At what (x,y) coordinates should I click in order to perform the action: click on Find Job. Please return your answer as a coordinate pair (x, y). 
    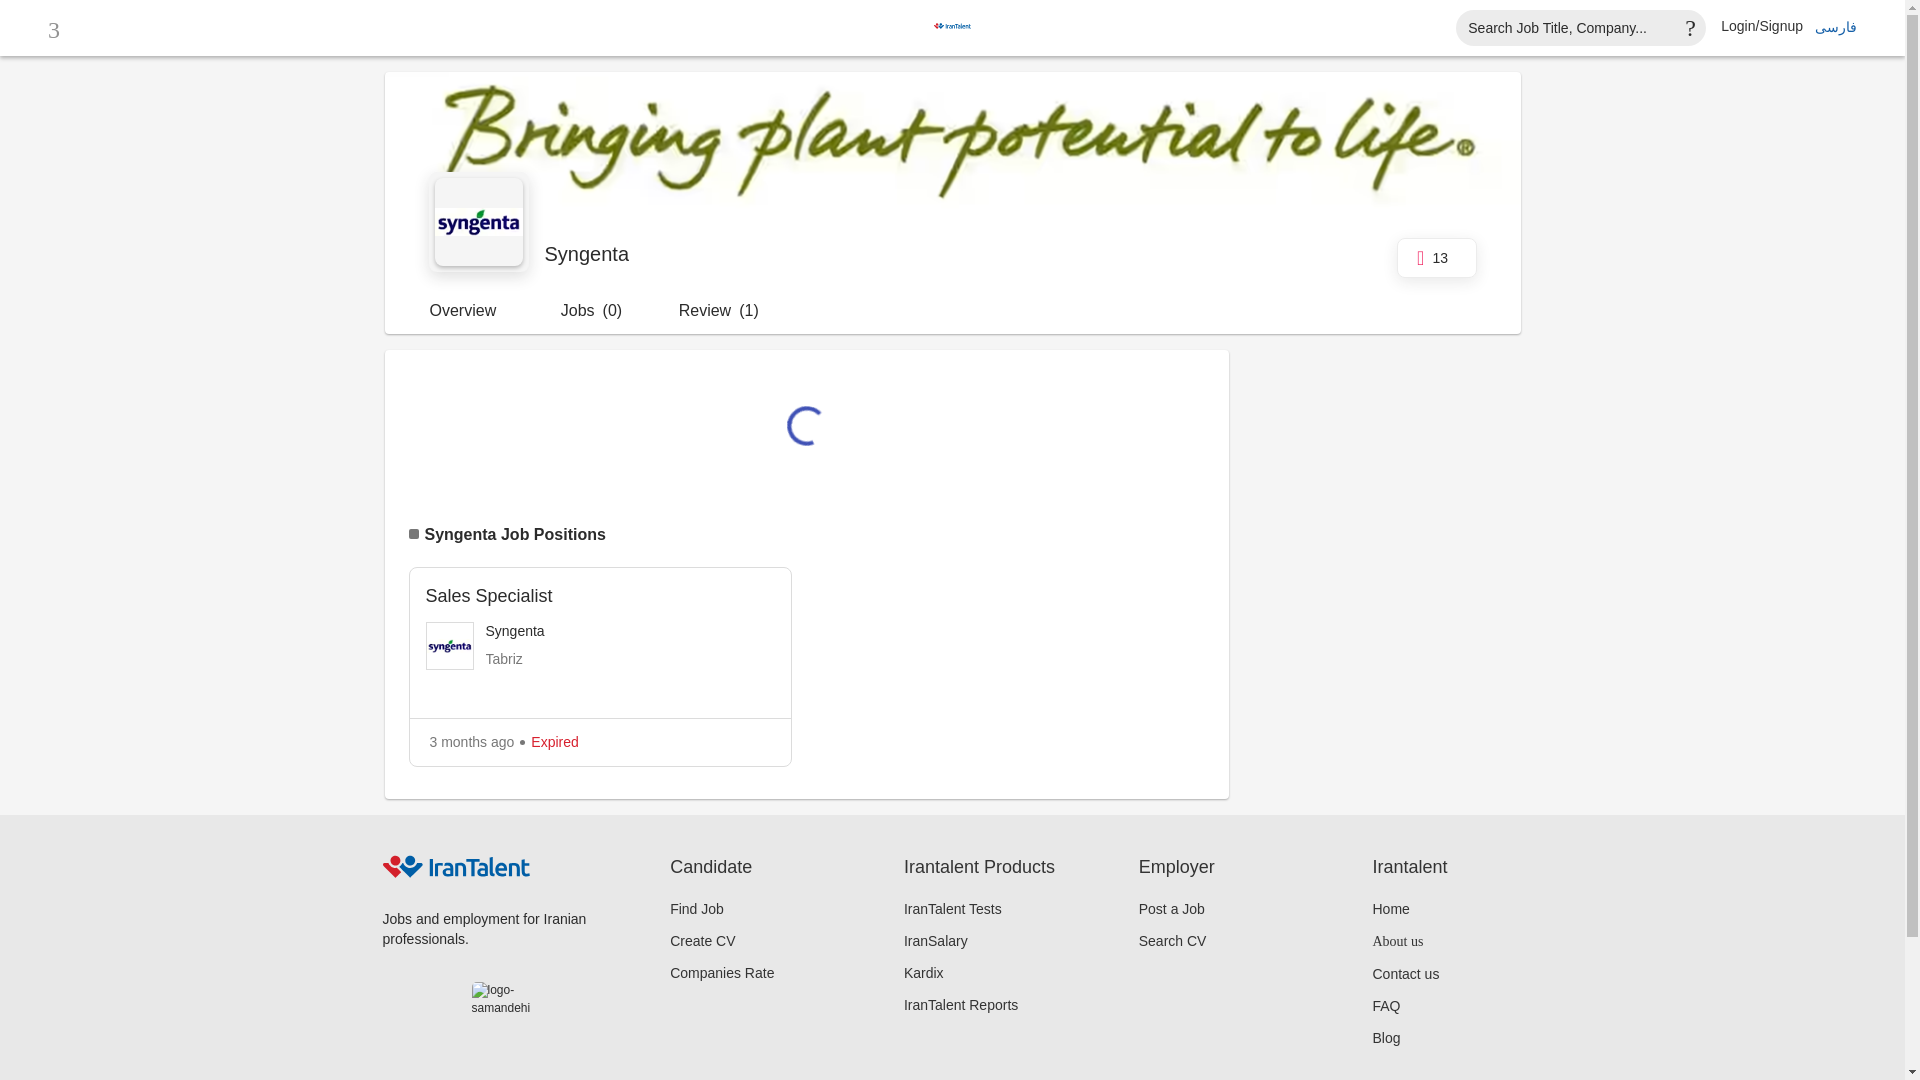
    Looking at the image, I should click on (696, 908).